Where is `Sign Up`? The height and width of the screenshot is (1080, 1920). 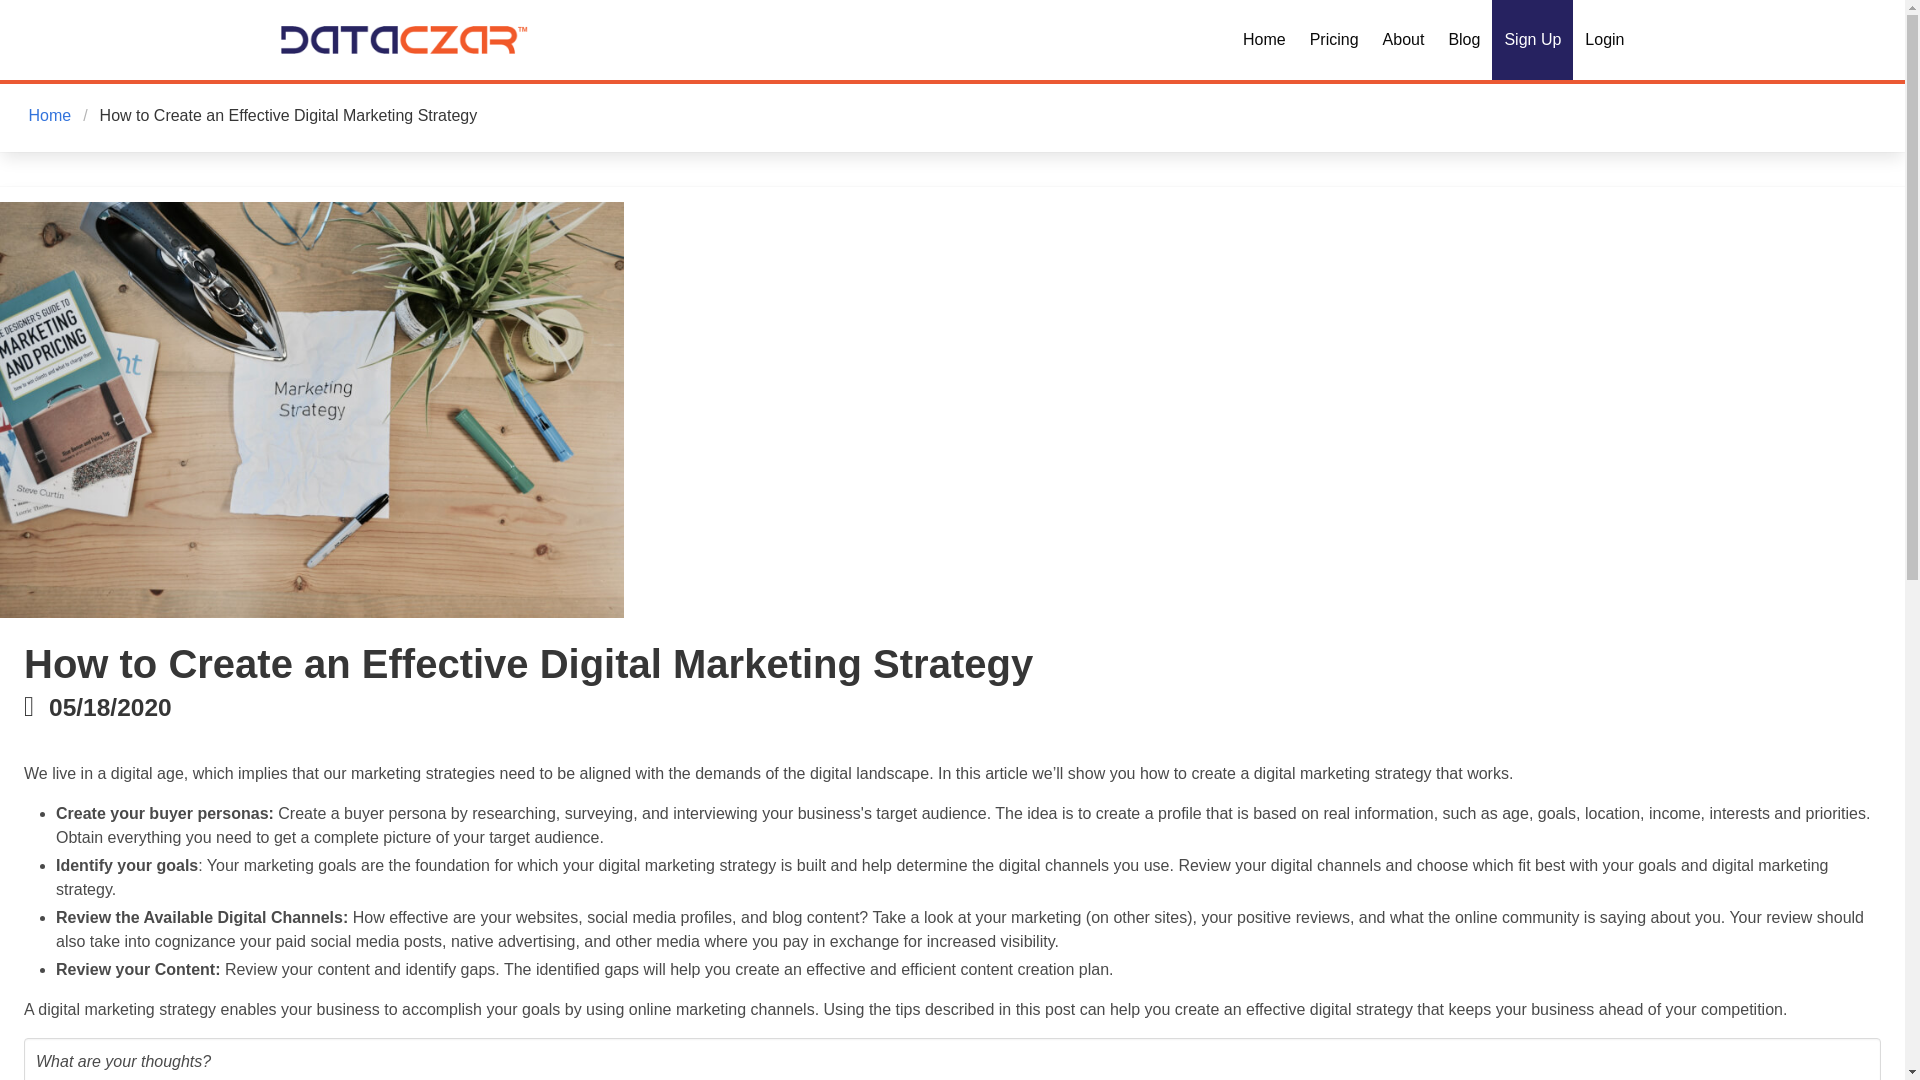 Sign Up is located at coordinates (1532, 40).